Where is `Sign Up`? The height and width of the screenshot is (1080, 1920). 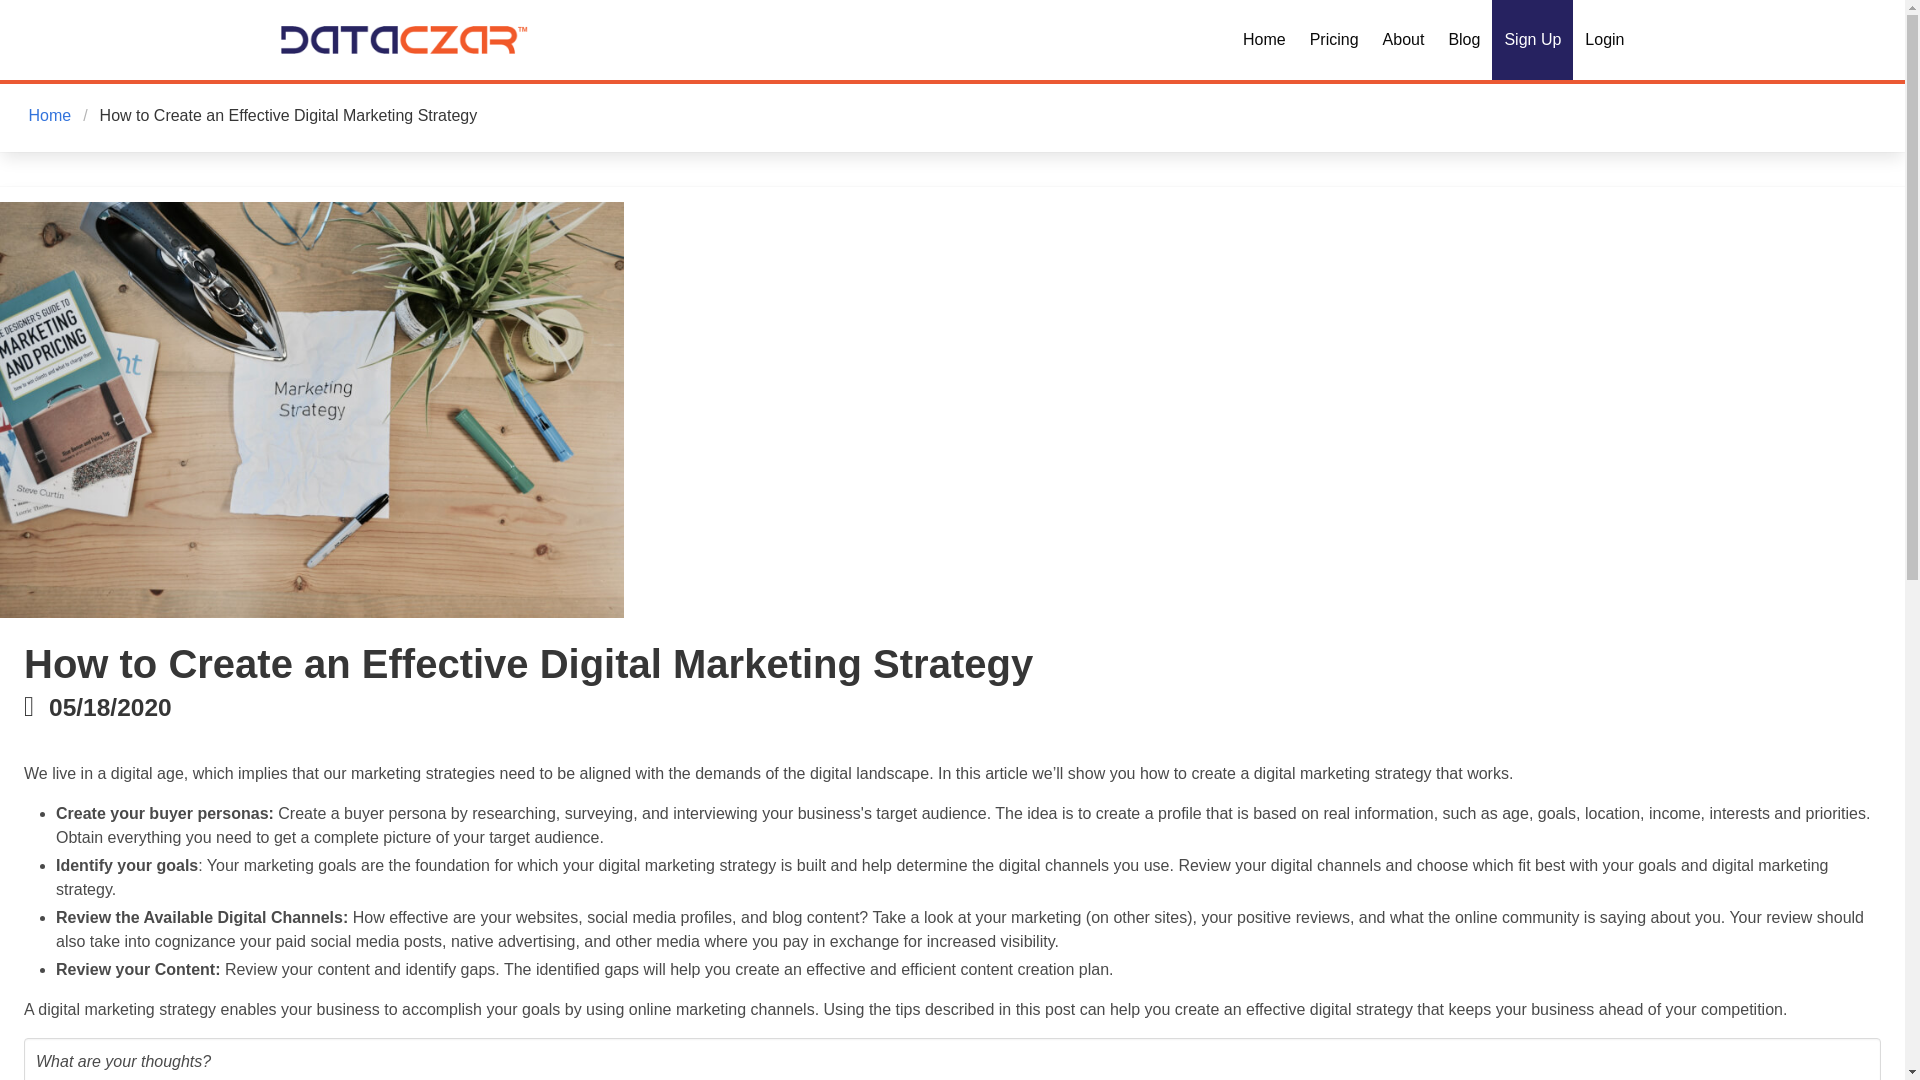 Sign Up is located at coordinates (1532, 40).